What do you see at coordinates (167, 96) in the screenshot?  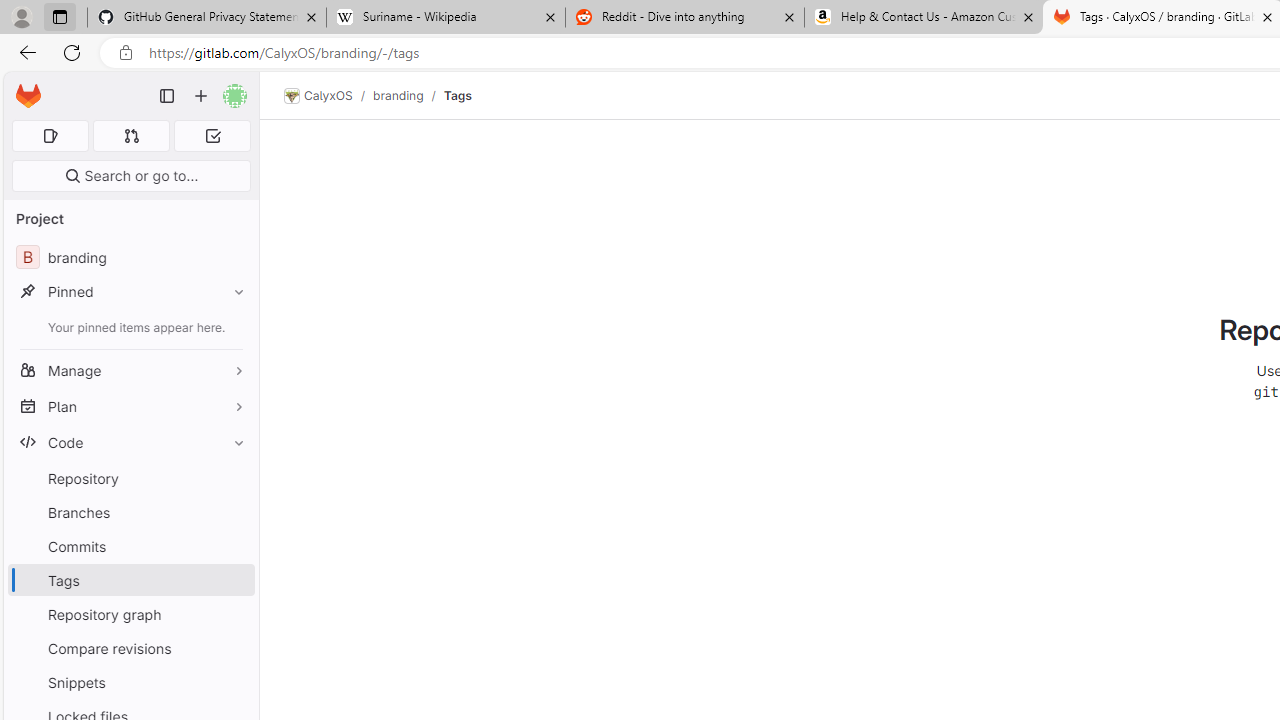 I see `Primary navigation sidebar` at bounding box center [167, 96].